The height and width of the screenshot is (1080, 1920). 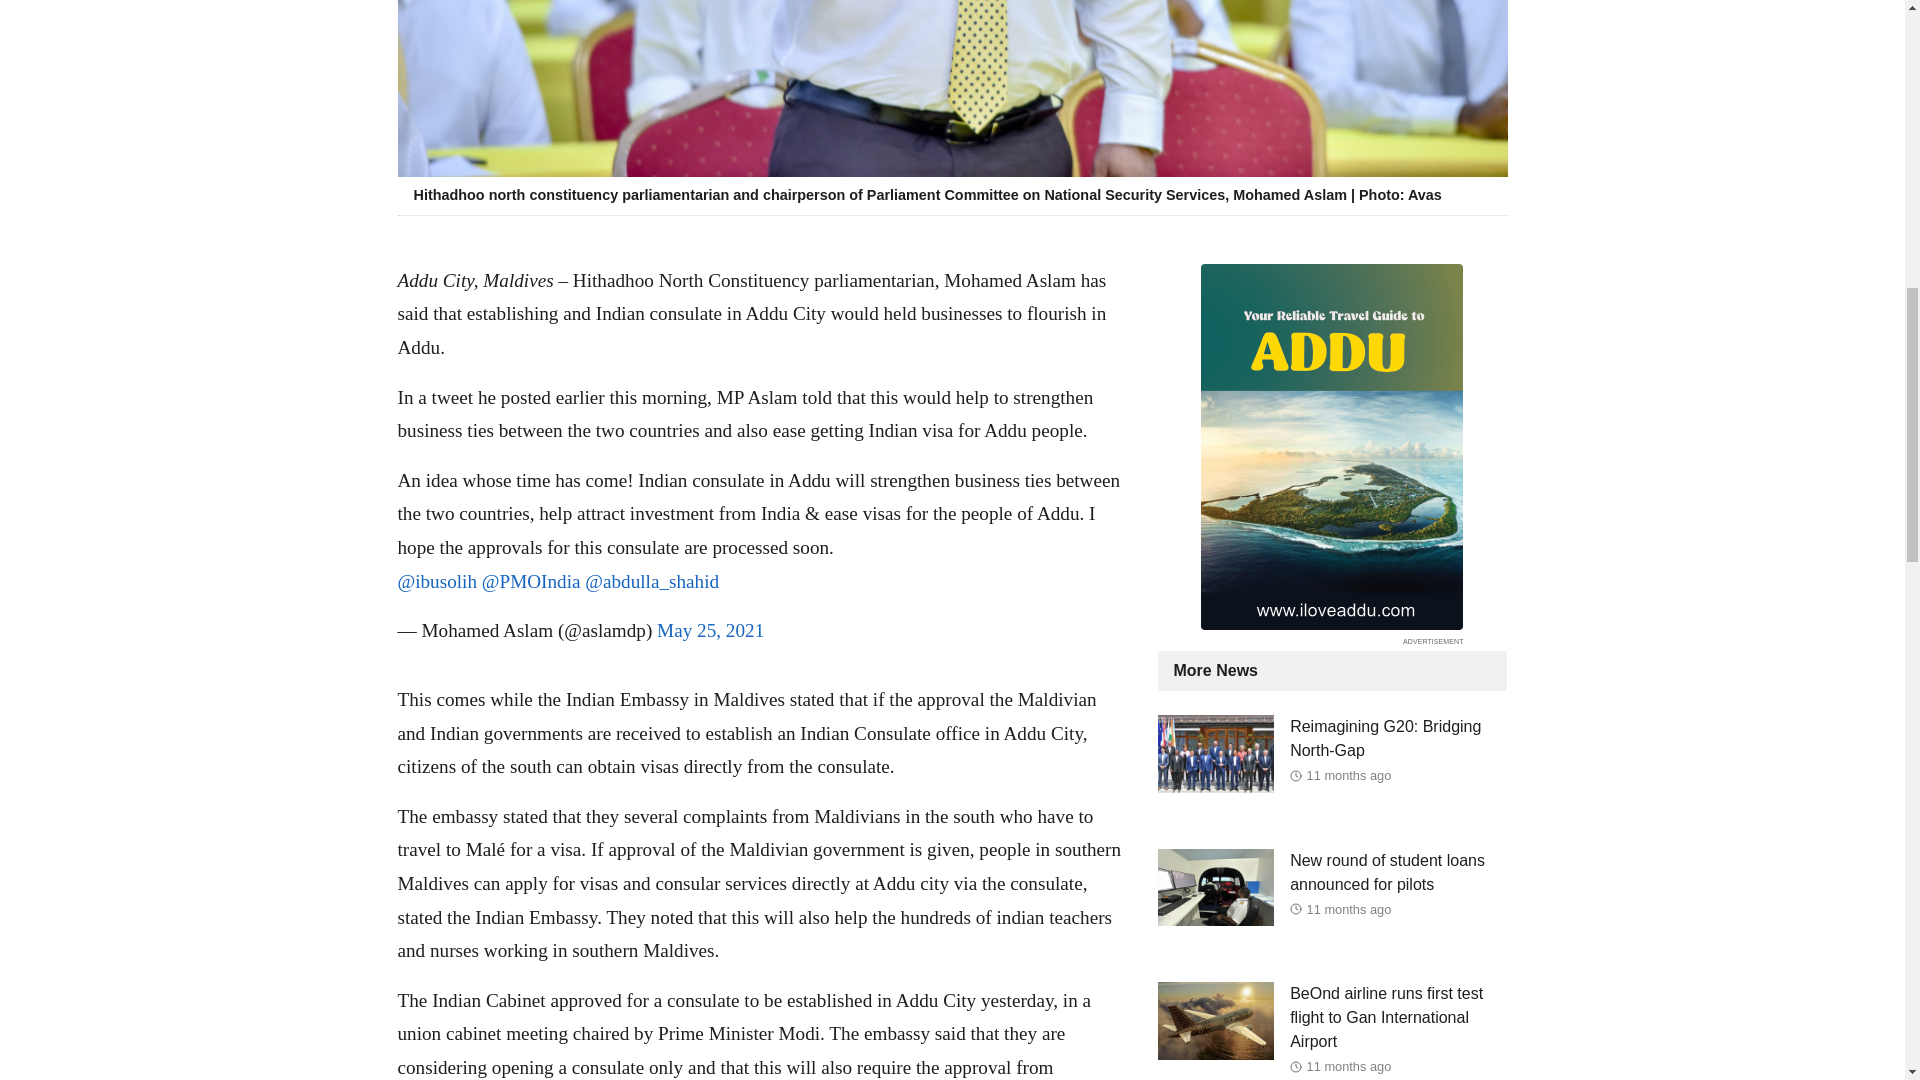 What do you see at coordinates (1350, 775) in the screenshot?
I see `Aug 15, 2023, 19:26` at bounding box center [1350, 775].